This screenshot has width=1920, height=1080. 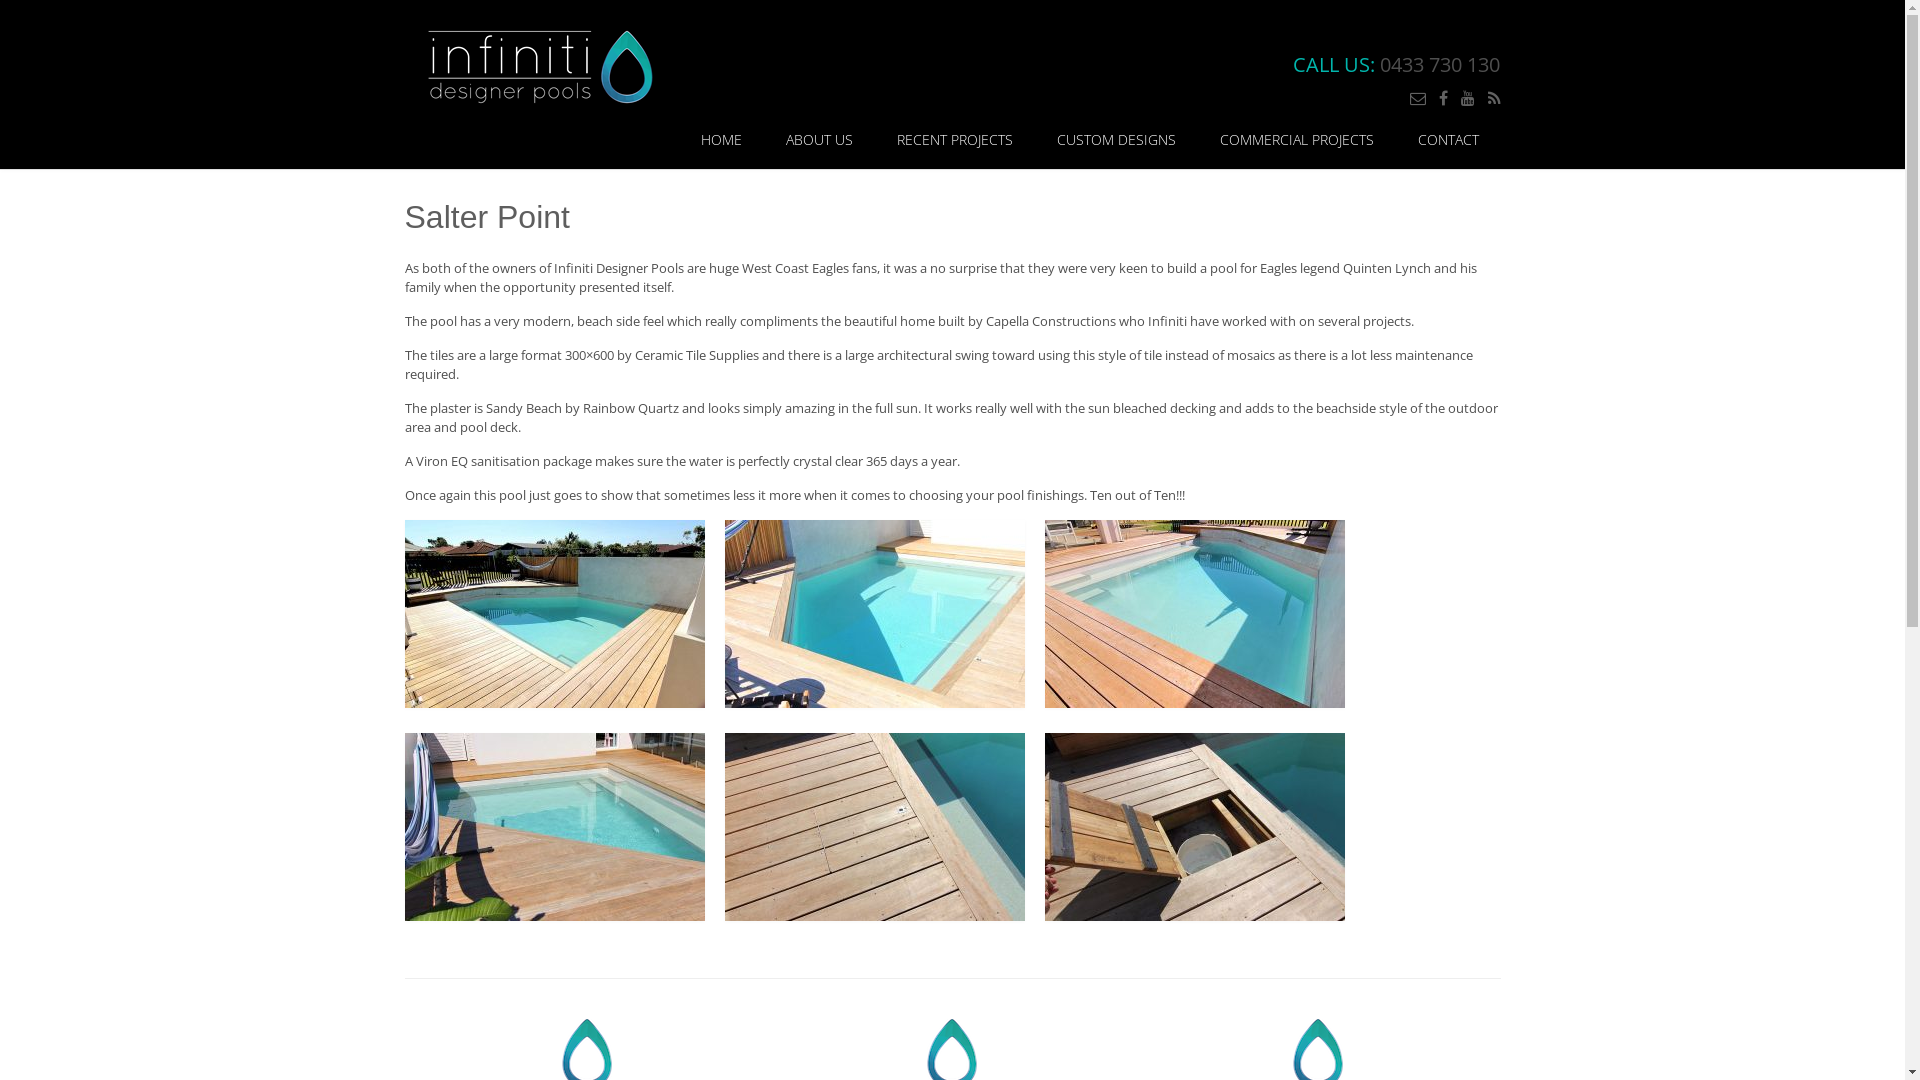 I want to click on Our Blog, so click(x=1494, y=98).